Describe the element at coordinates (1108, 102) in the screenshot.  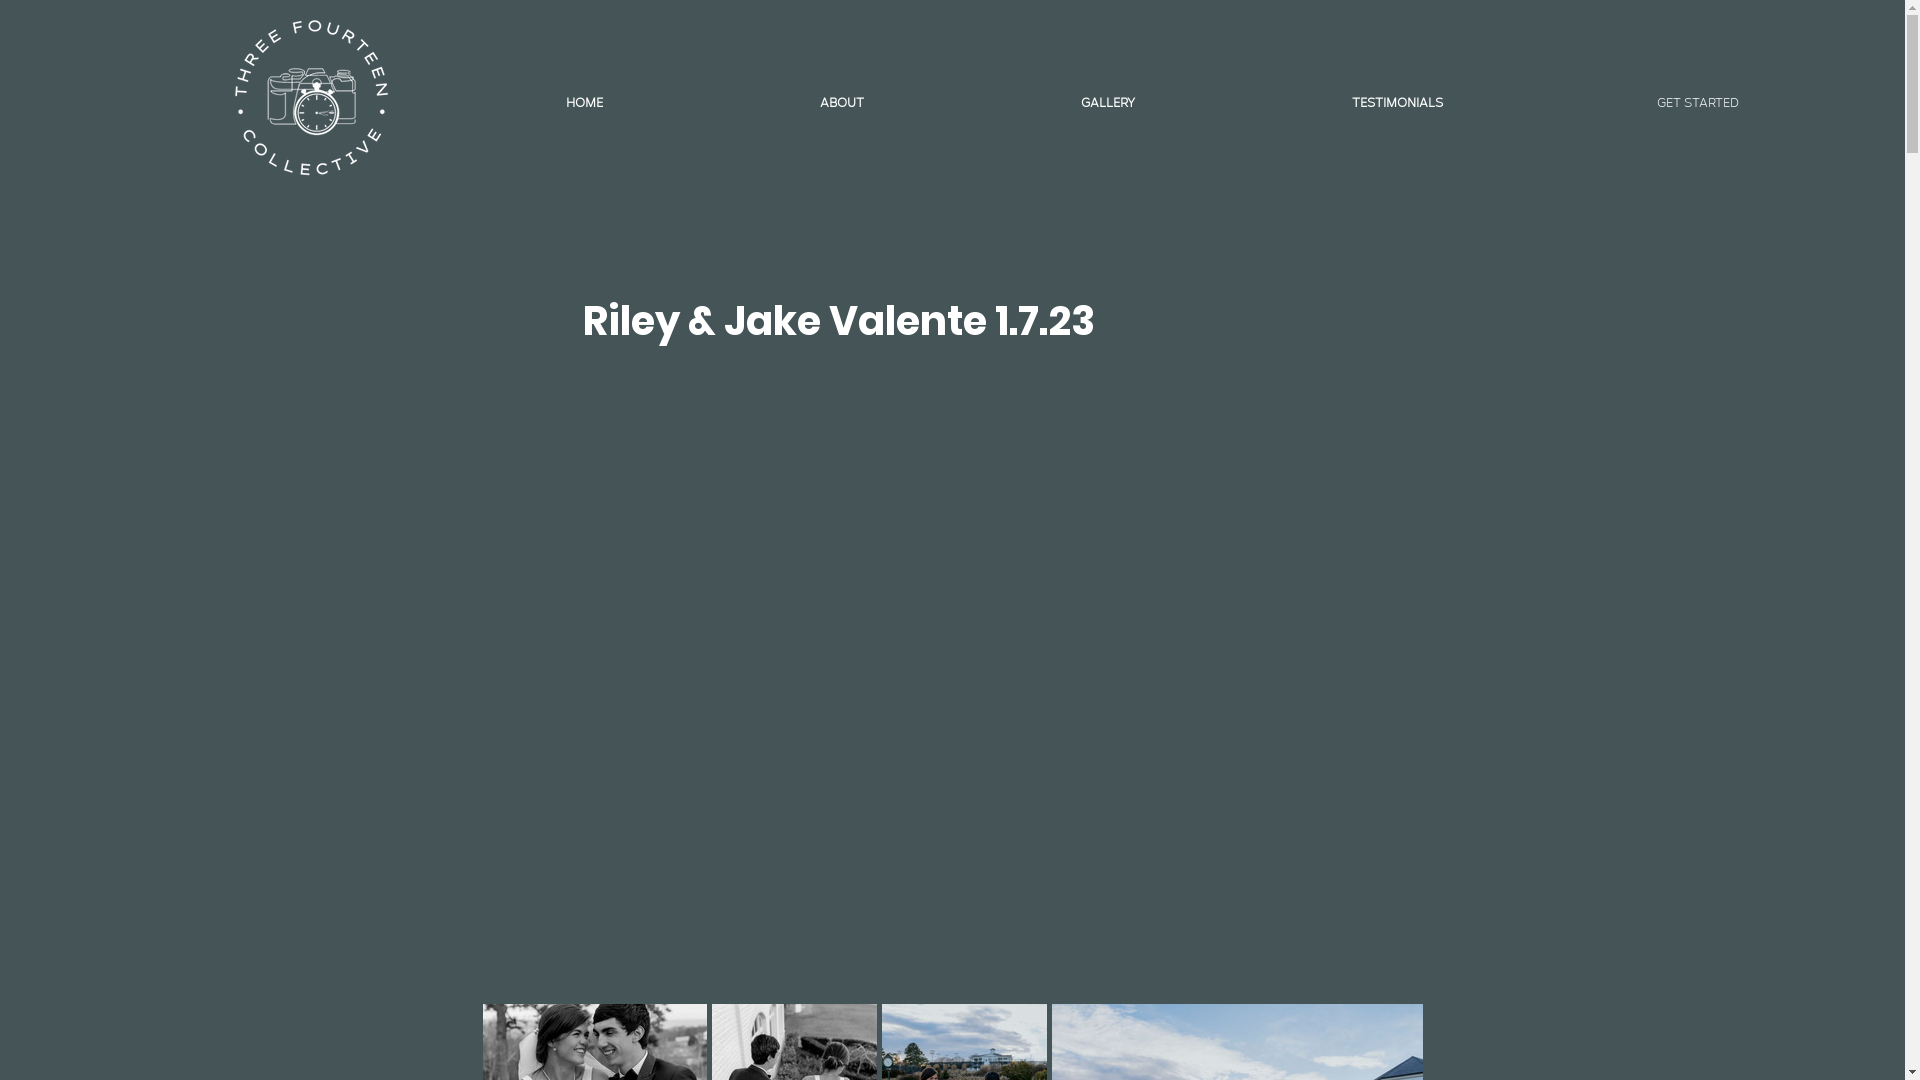
I see `GALLERY` at that location.